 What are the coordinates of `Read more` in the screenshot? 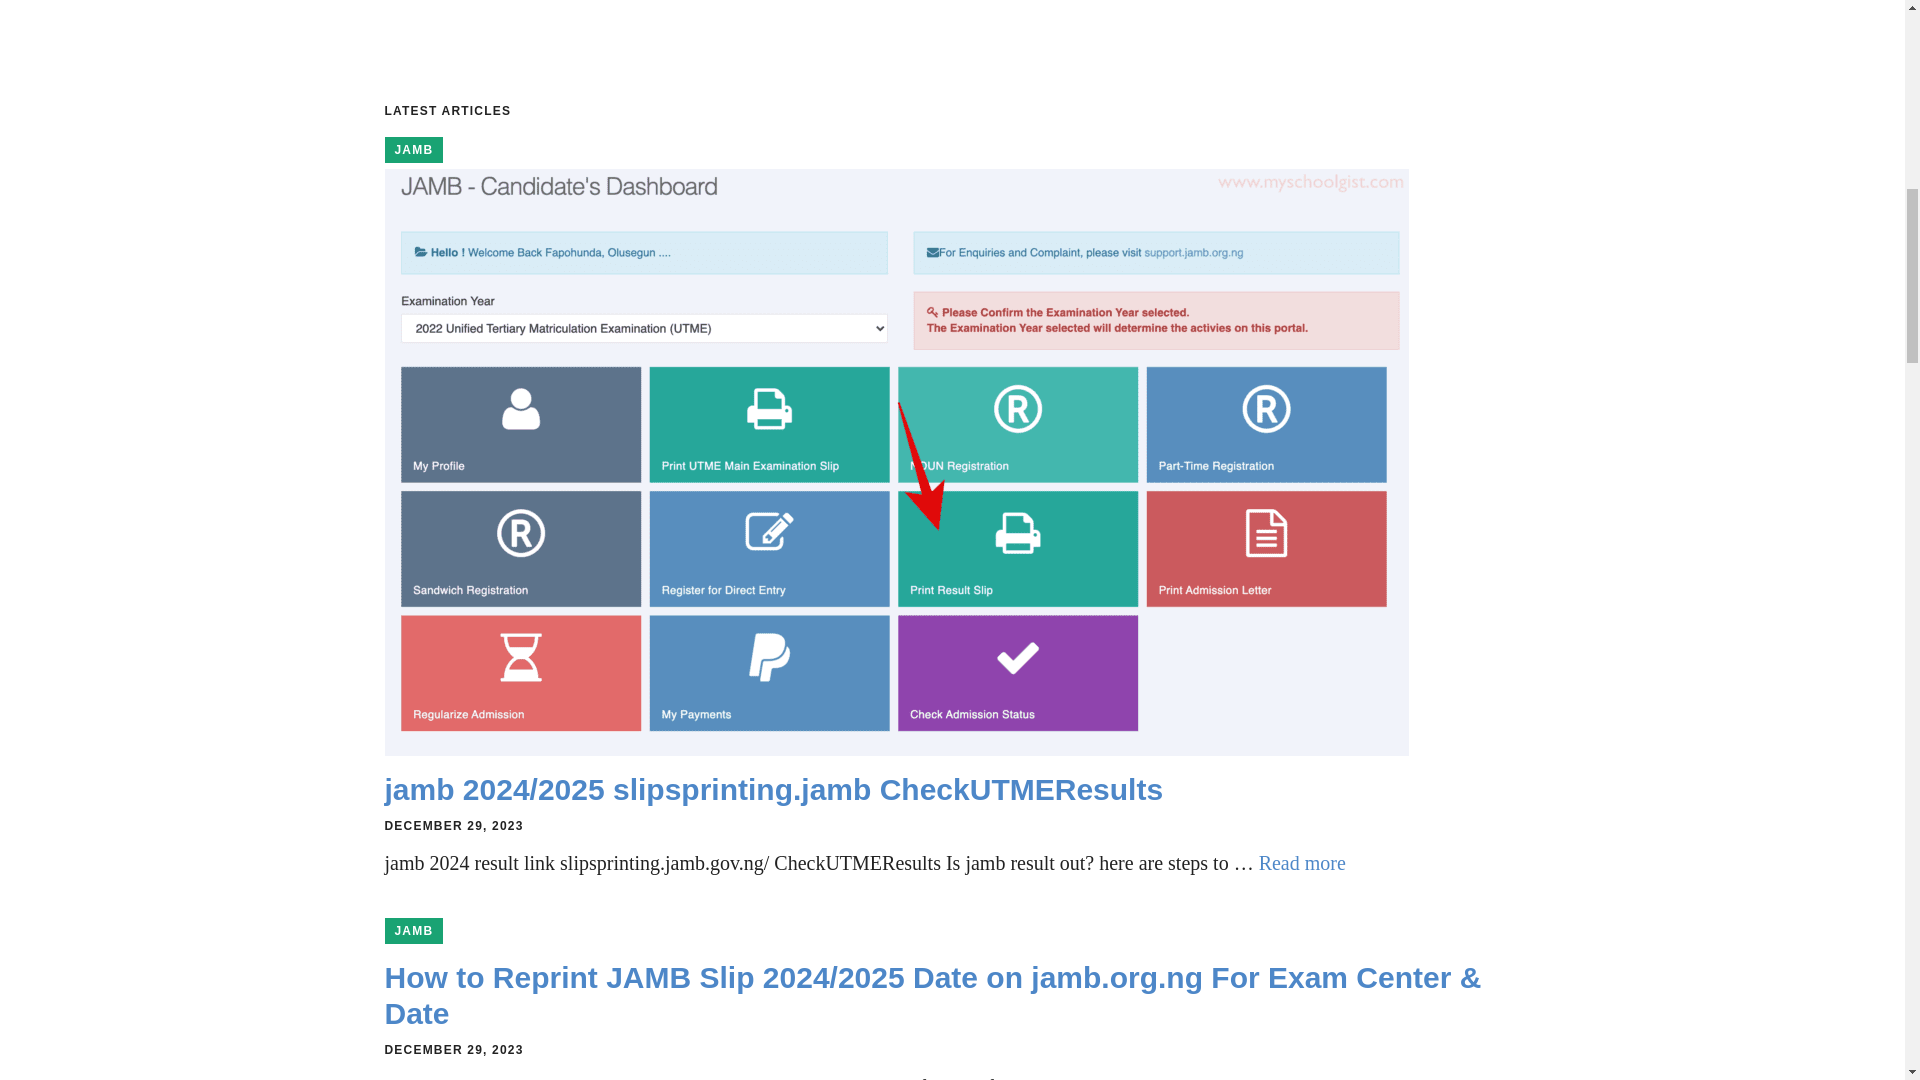 It's located at (1302, 862).